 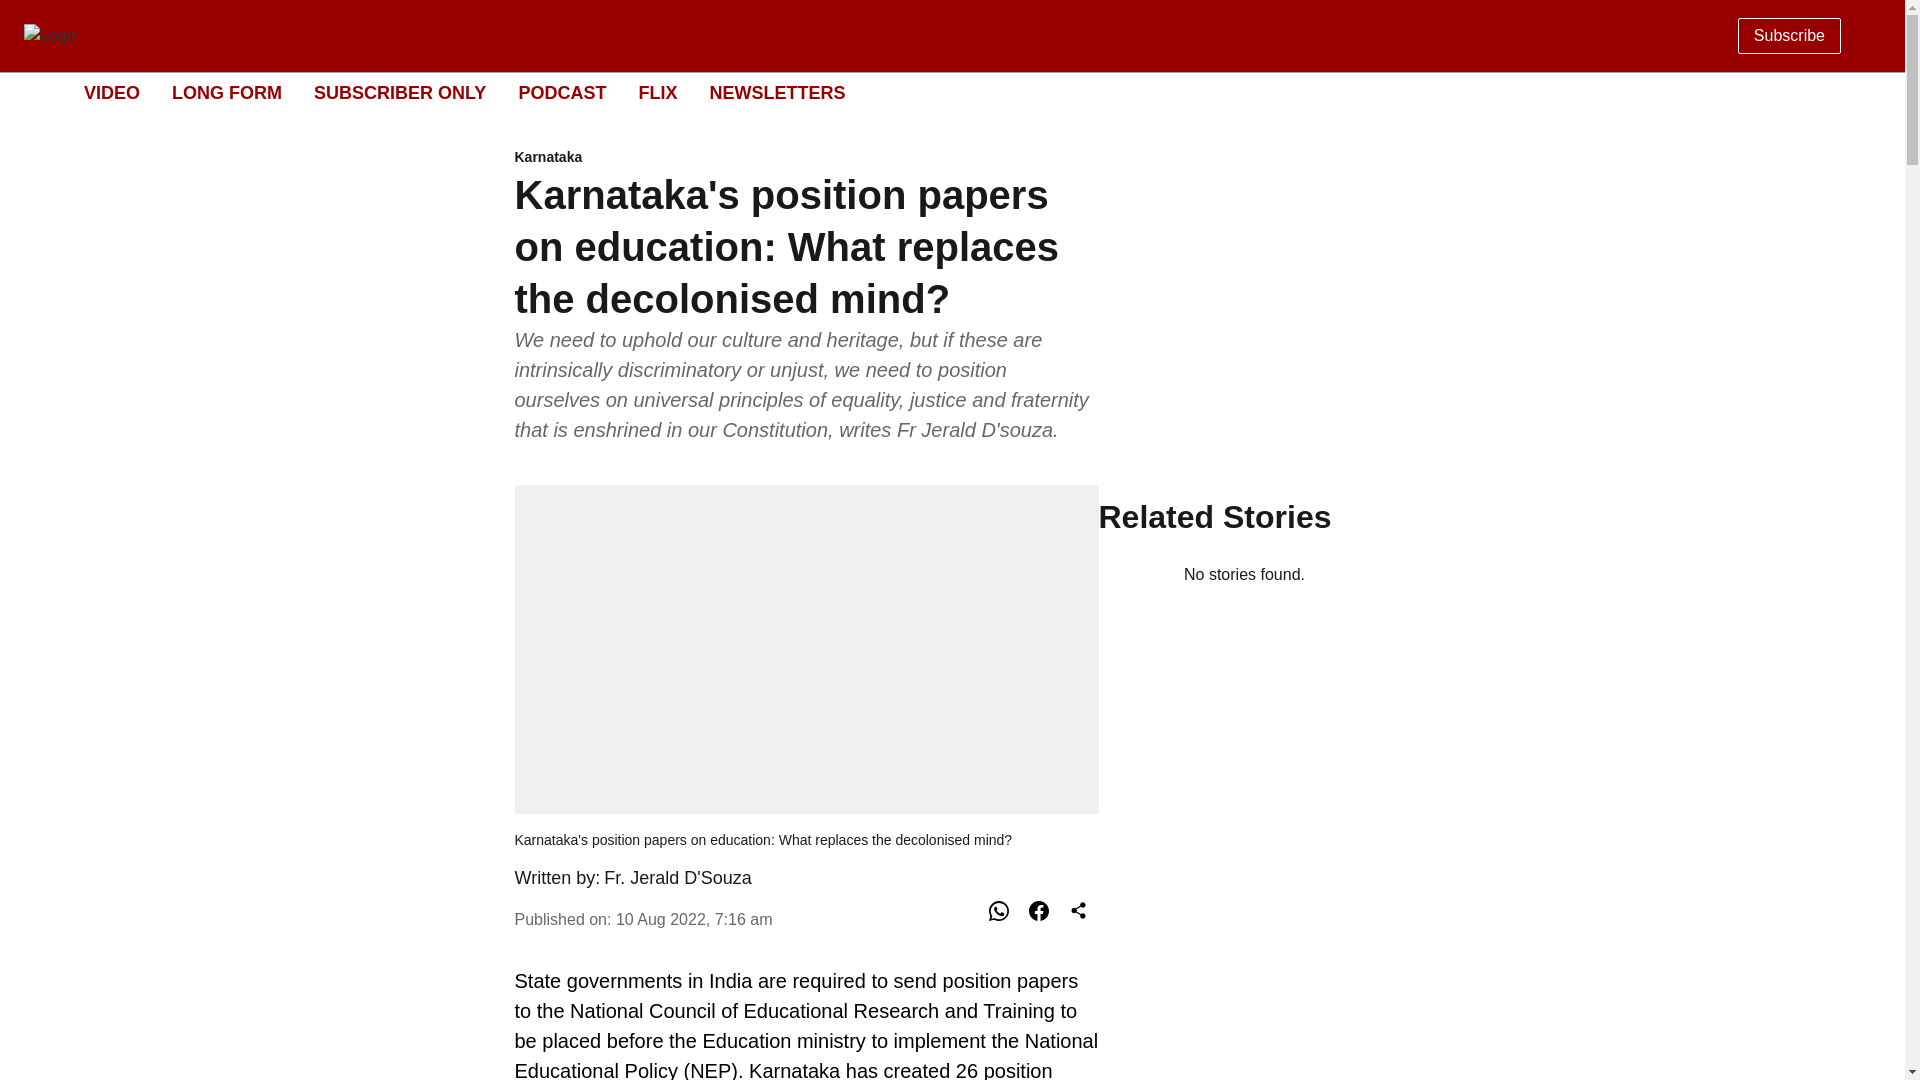 I want to click on 2022-08-10 07:16, so click(x=694, y=919).